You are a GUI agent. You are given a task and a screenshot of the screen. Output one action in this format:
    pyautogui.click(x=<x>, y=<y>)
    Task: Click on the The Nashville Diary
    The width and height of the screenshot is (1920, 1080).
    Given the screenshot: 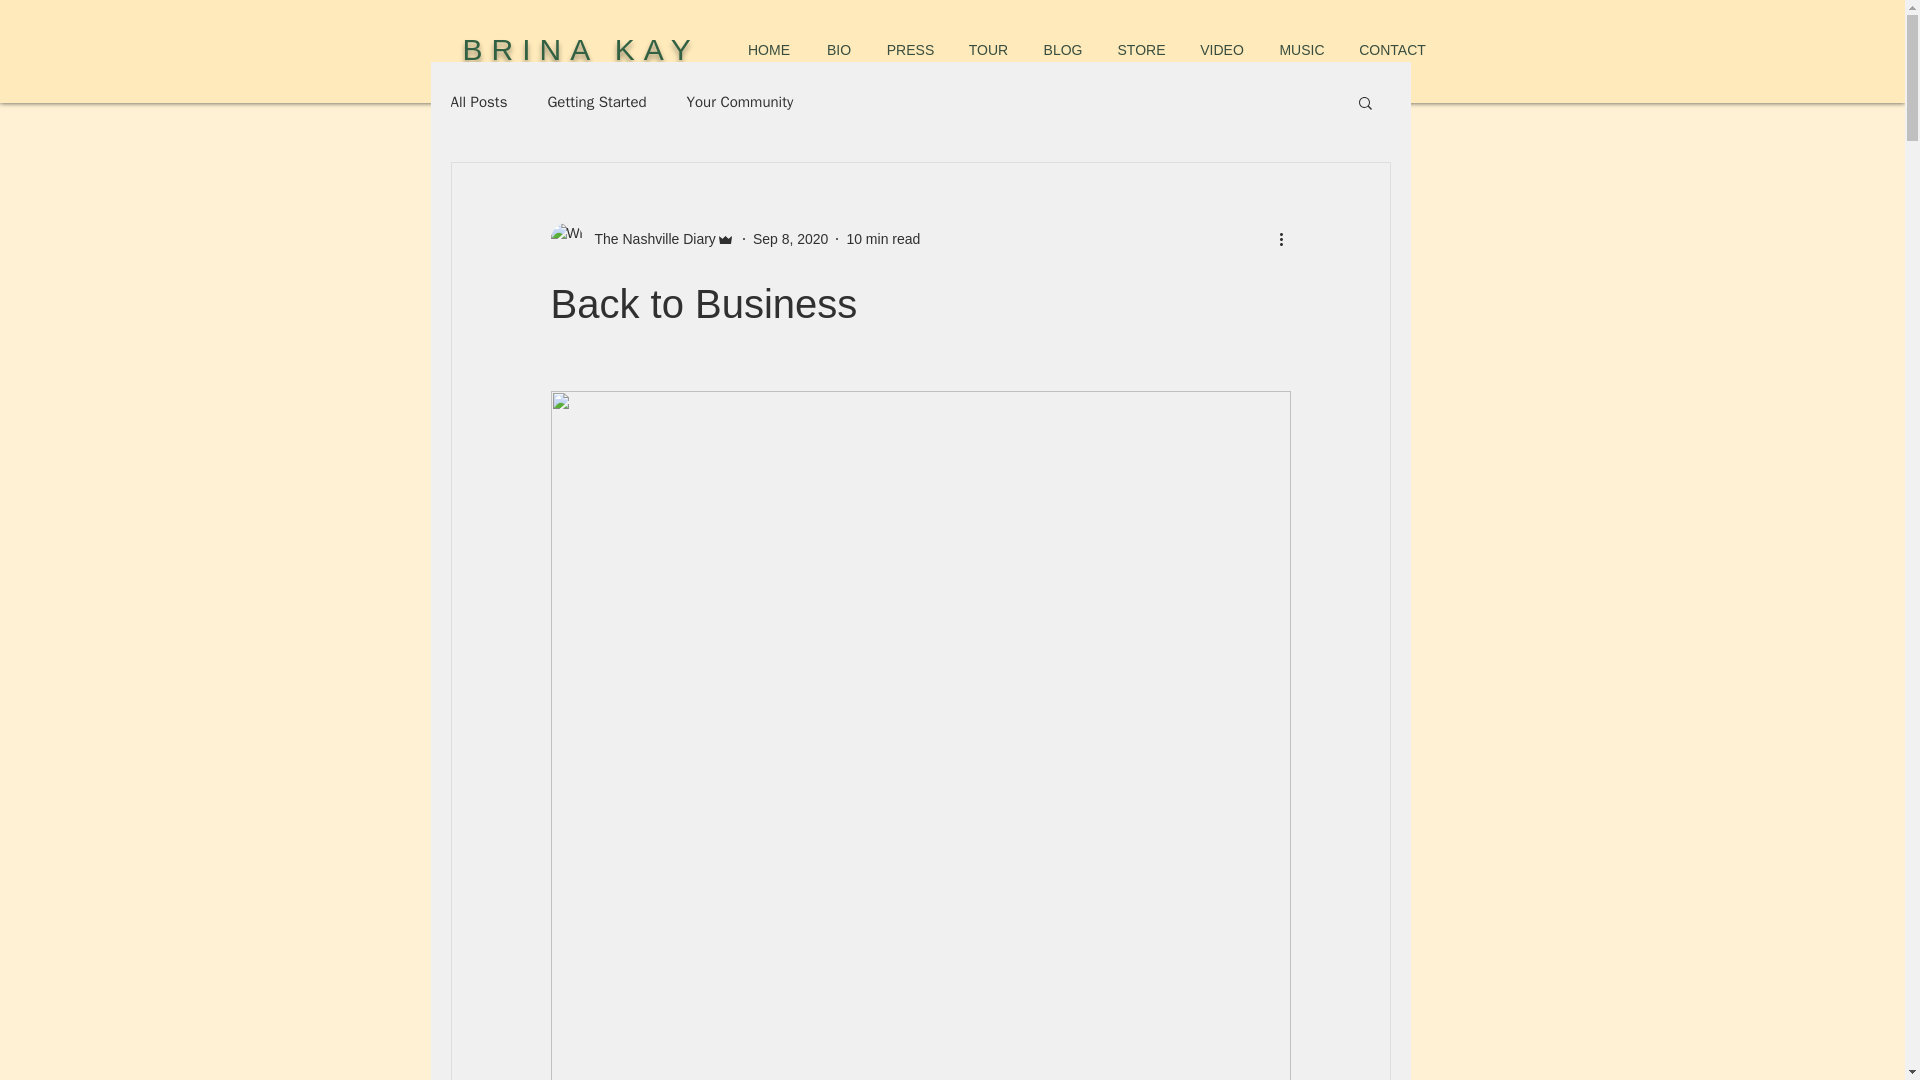 What is the action you would take?
    pyautogui.click(x=648, y=238)
    